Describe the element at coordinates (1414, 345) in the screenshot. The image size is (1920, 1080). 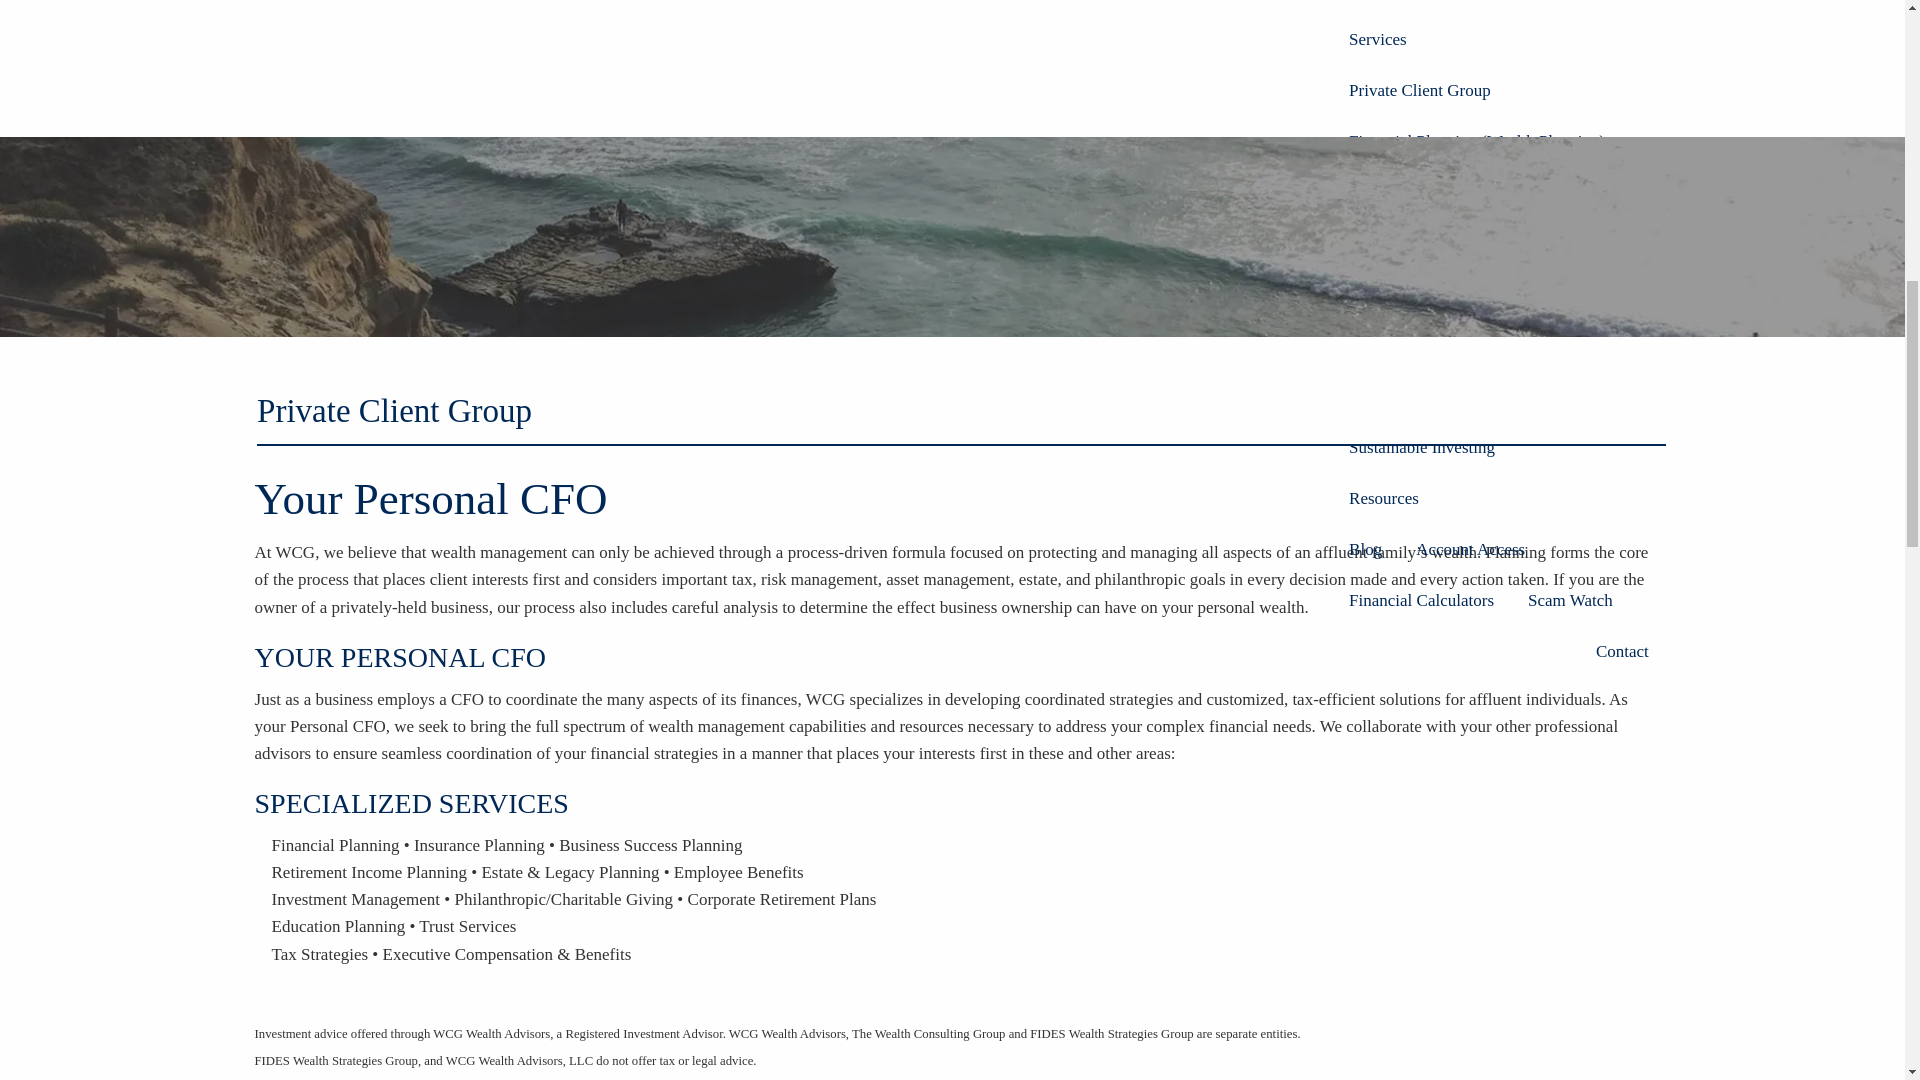
I see `Executive Benefits` at that location.